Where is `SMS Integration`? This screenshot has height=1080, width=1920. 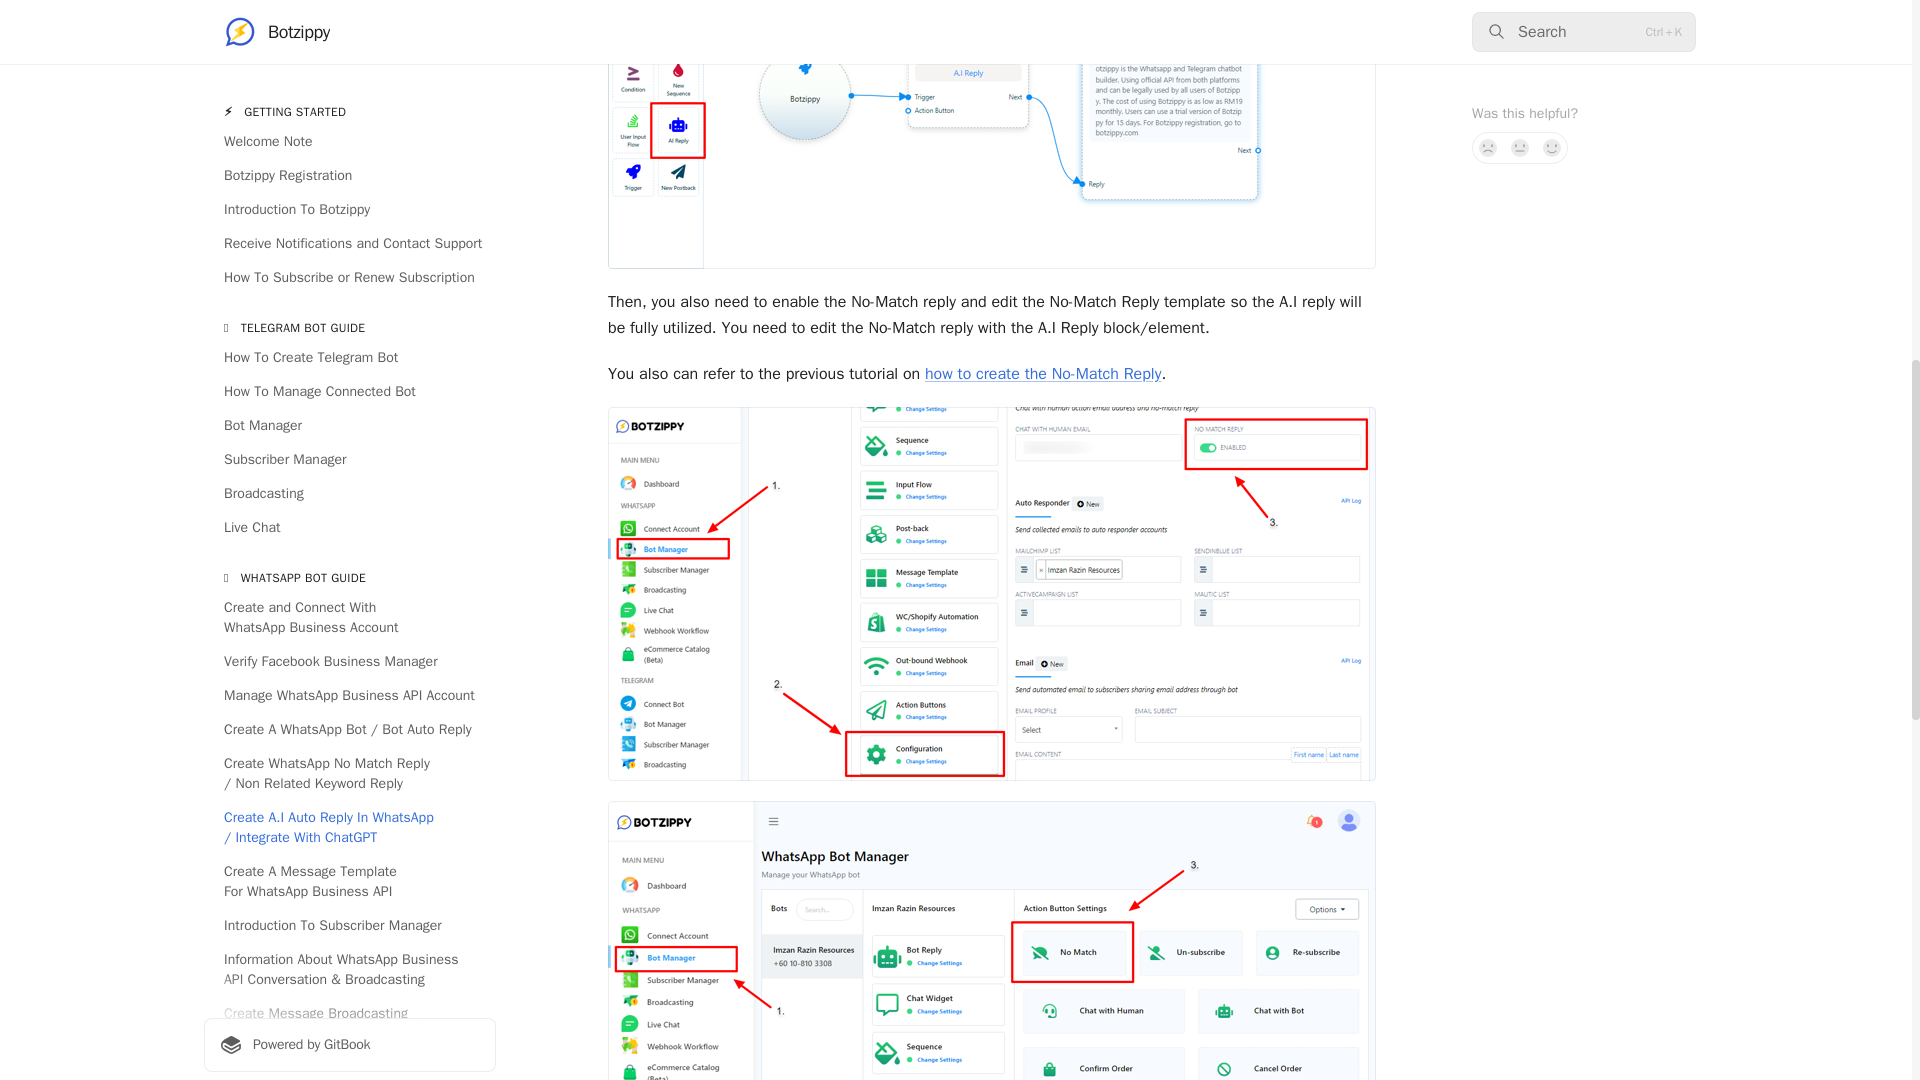 SMS Integration is located at coordinates (349, 324).